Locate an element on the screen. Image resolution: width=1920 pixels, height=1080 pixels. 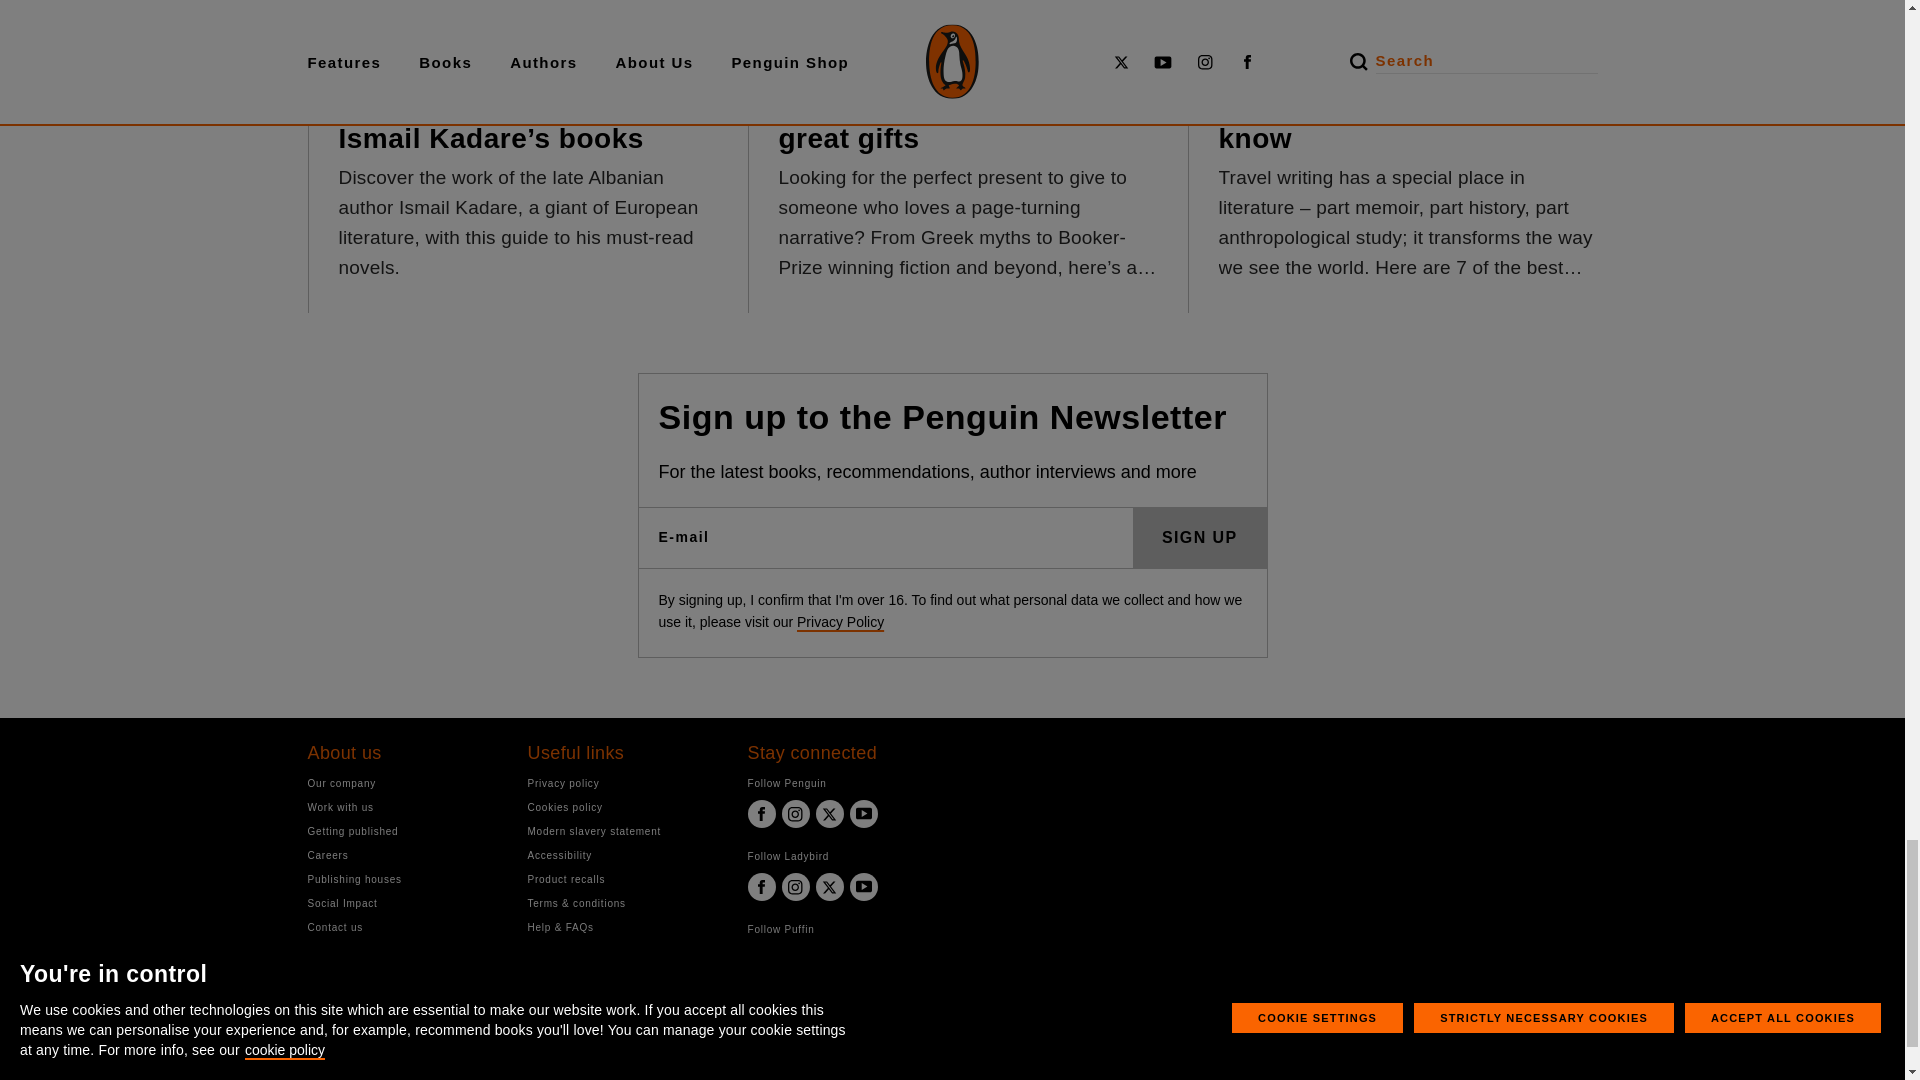
Cookies policy is located at coordinates (623, 808).